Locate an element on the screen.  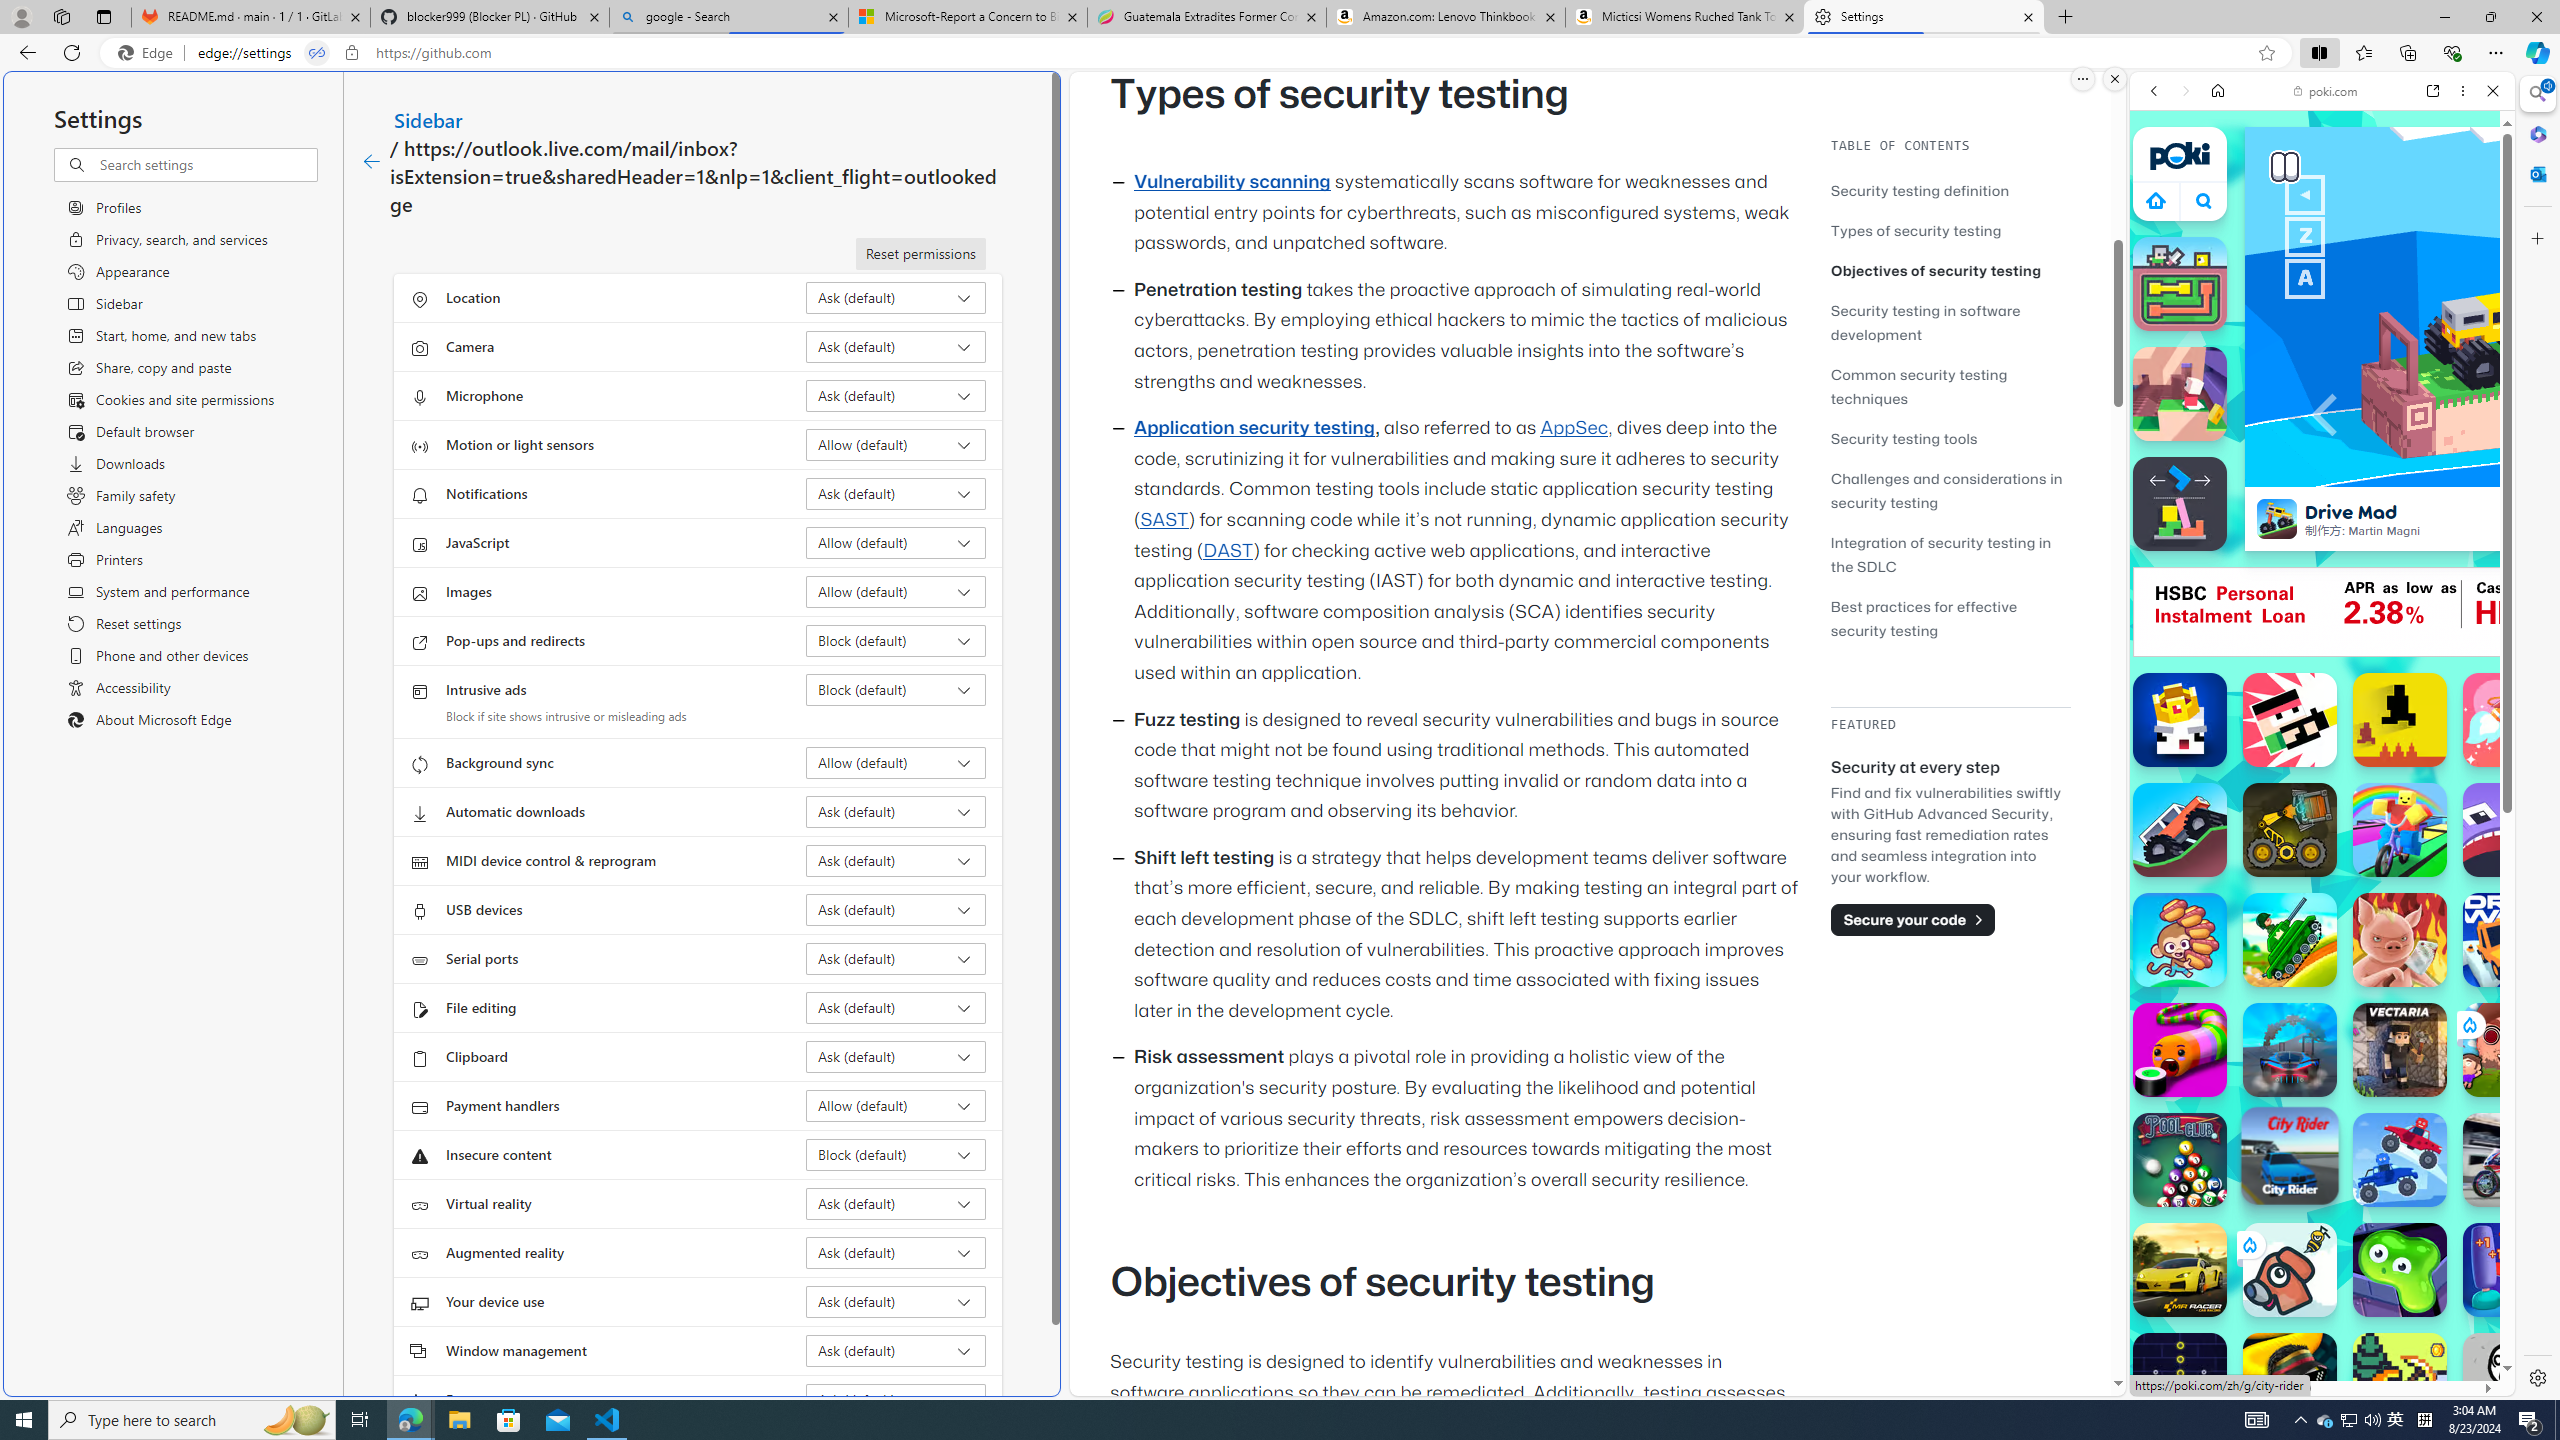
SAST is located at coordinates (1163, 520).